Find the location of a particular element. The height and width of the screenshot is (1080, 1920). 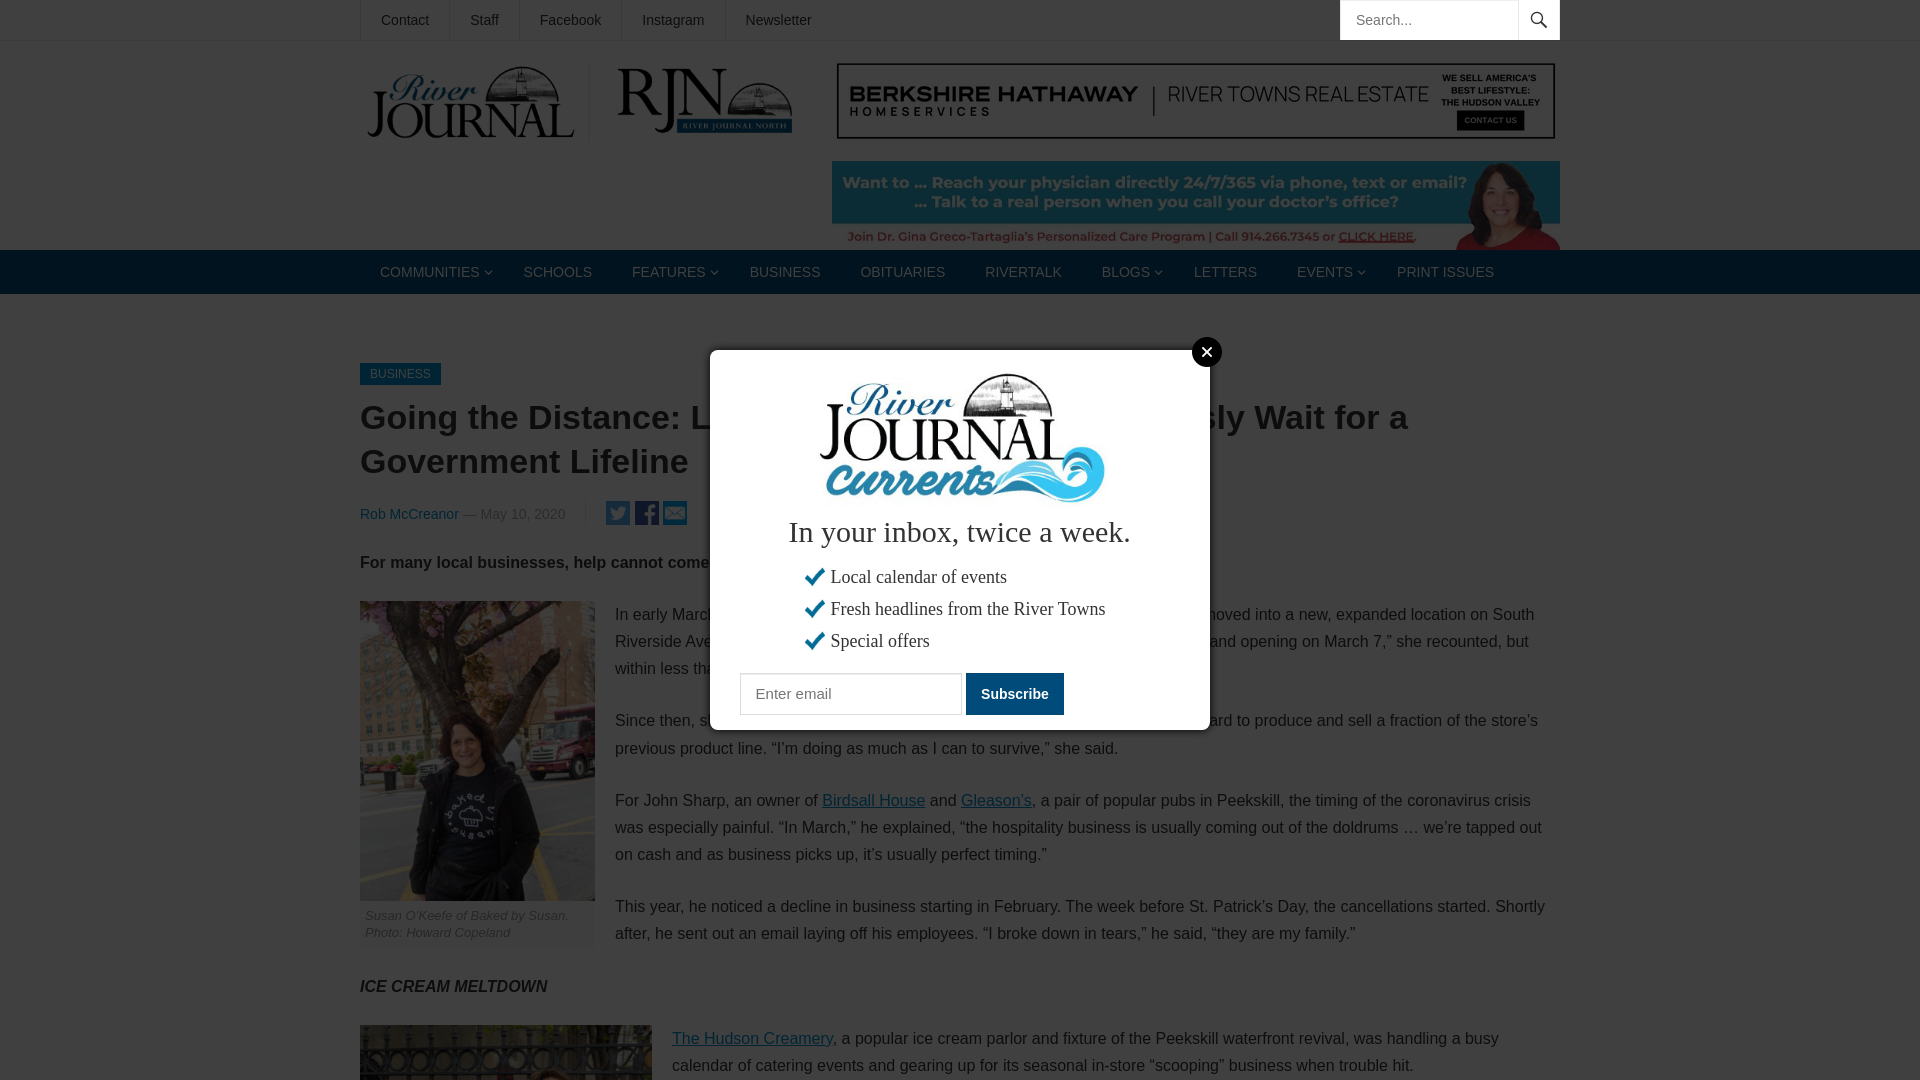

Posts by Rob McCreanor is located at coordinates (409, 514).